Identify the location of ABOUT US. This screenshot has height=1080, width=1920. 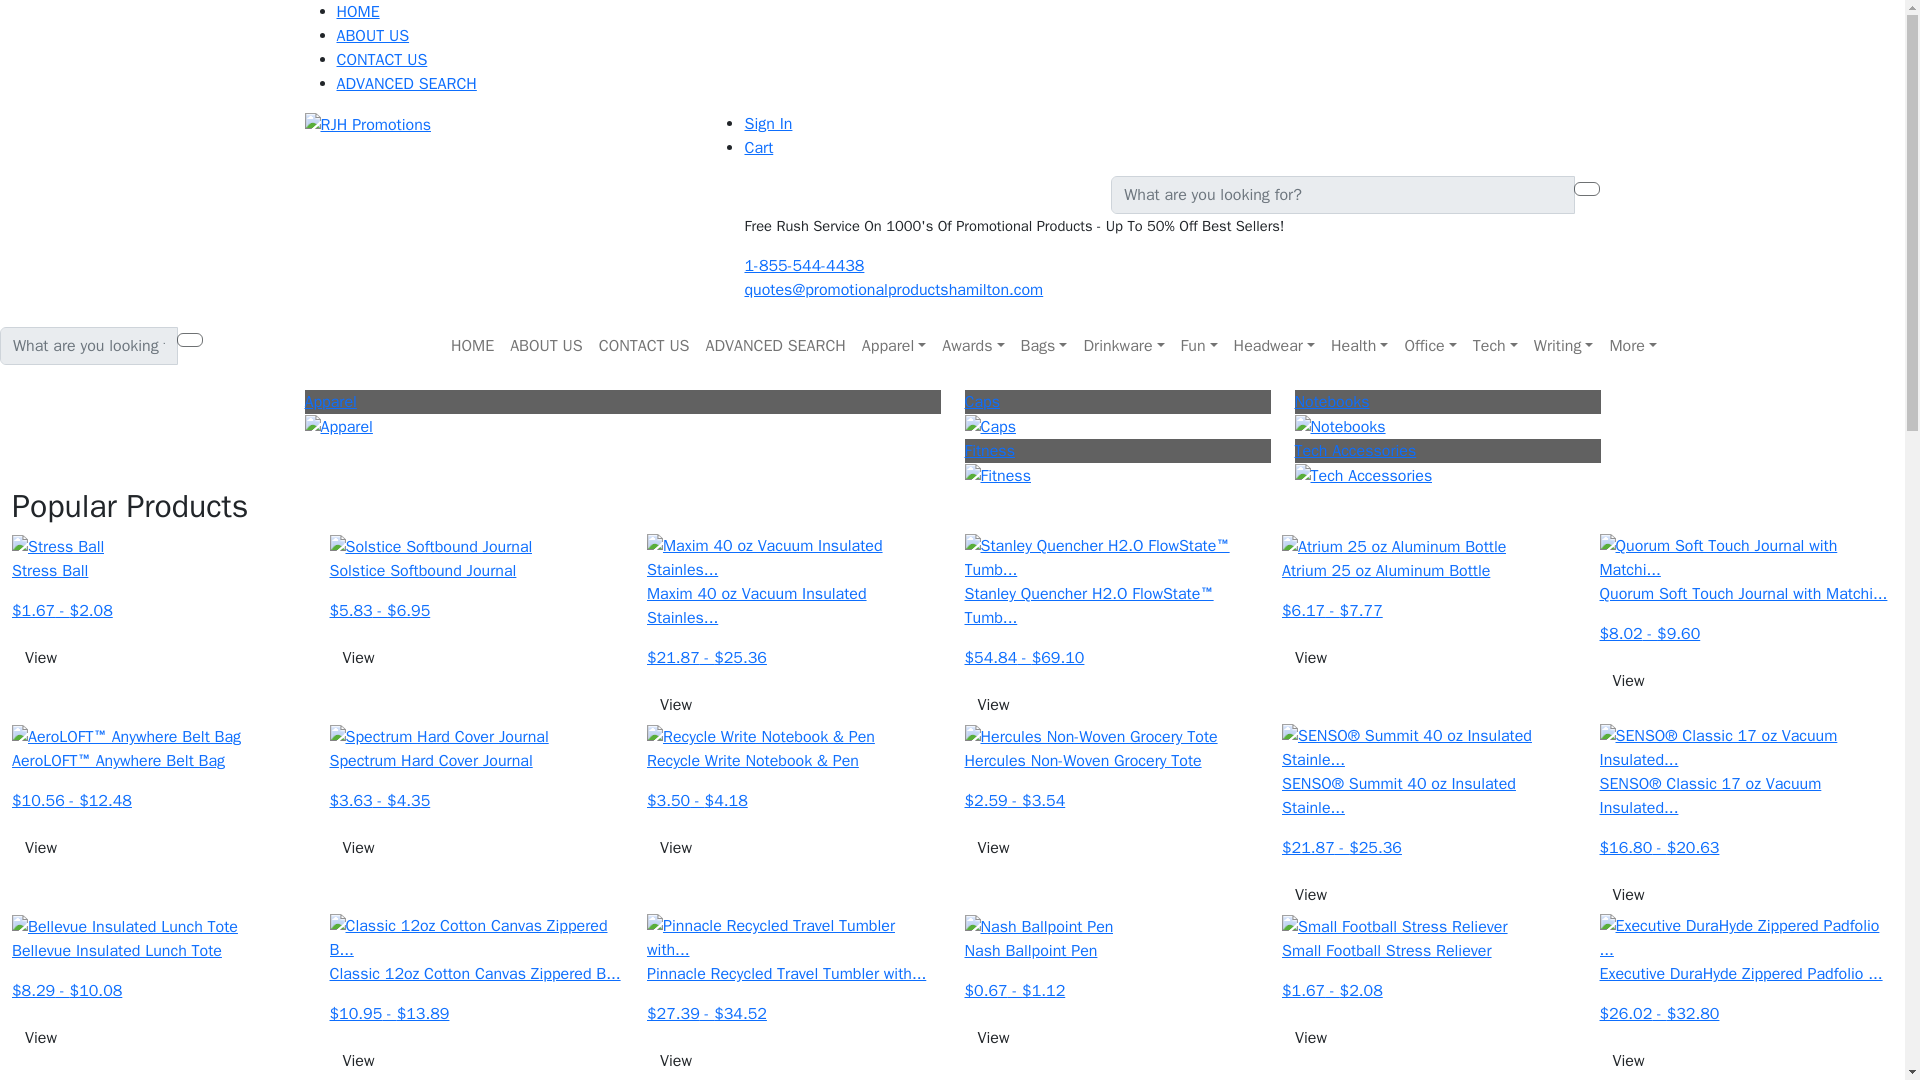
(546, 346).